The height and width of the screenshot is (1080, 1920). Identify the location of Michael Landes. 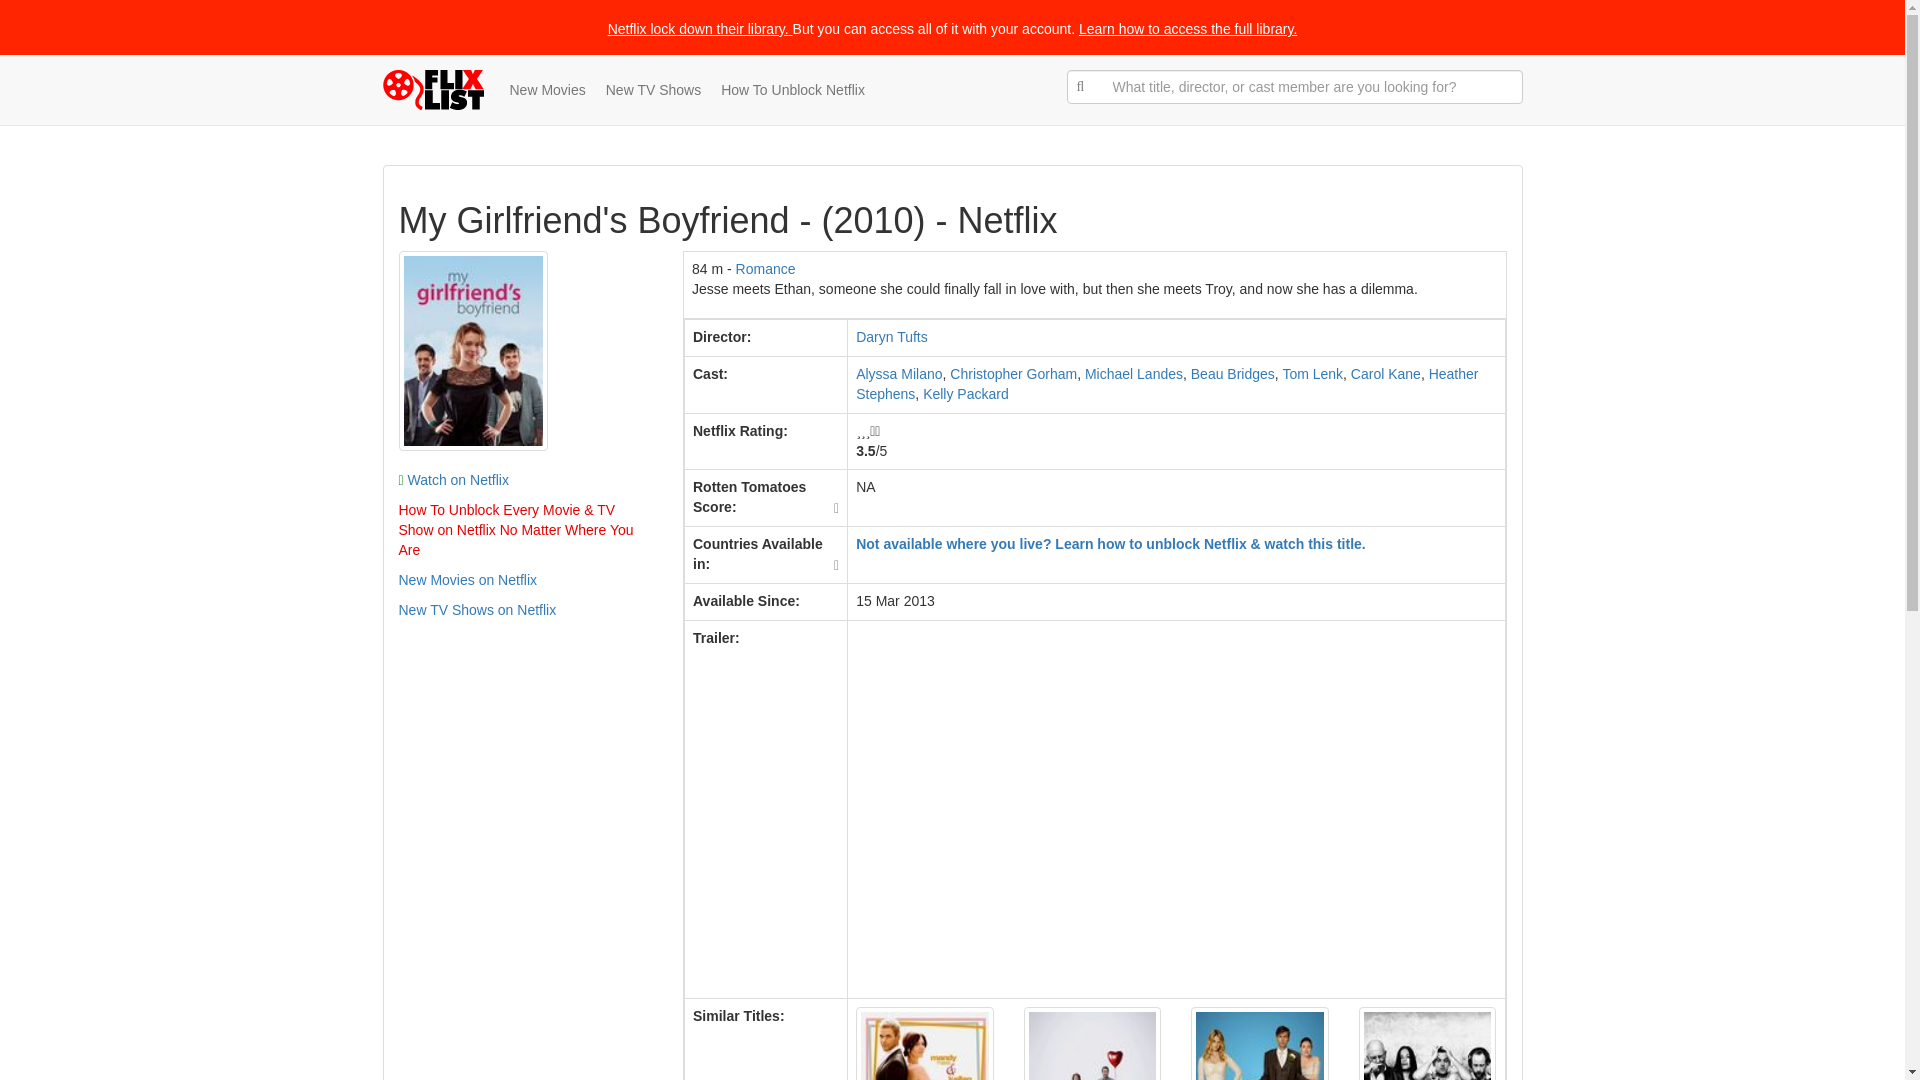
(1133, 374).